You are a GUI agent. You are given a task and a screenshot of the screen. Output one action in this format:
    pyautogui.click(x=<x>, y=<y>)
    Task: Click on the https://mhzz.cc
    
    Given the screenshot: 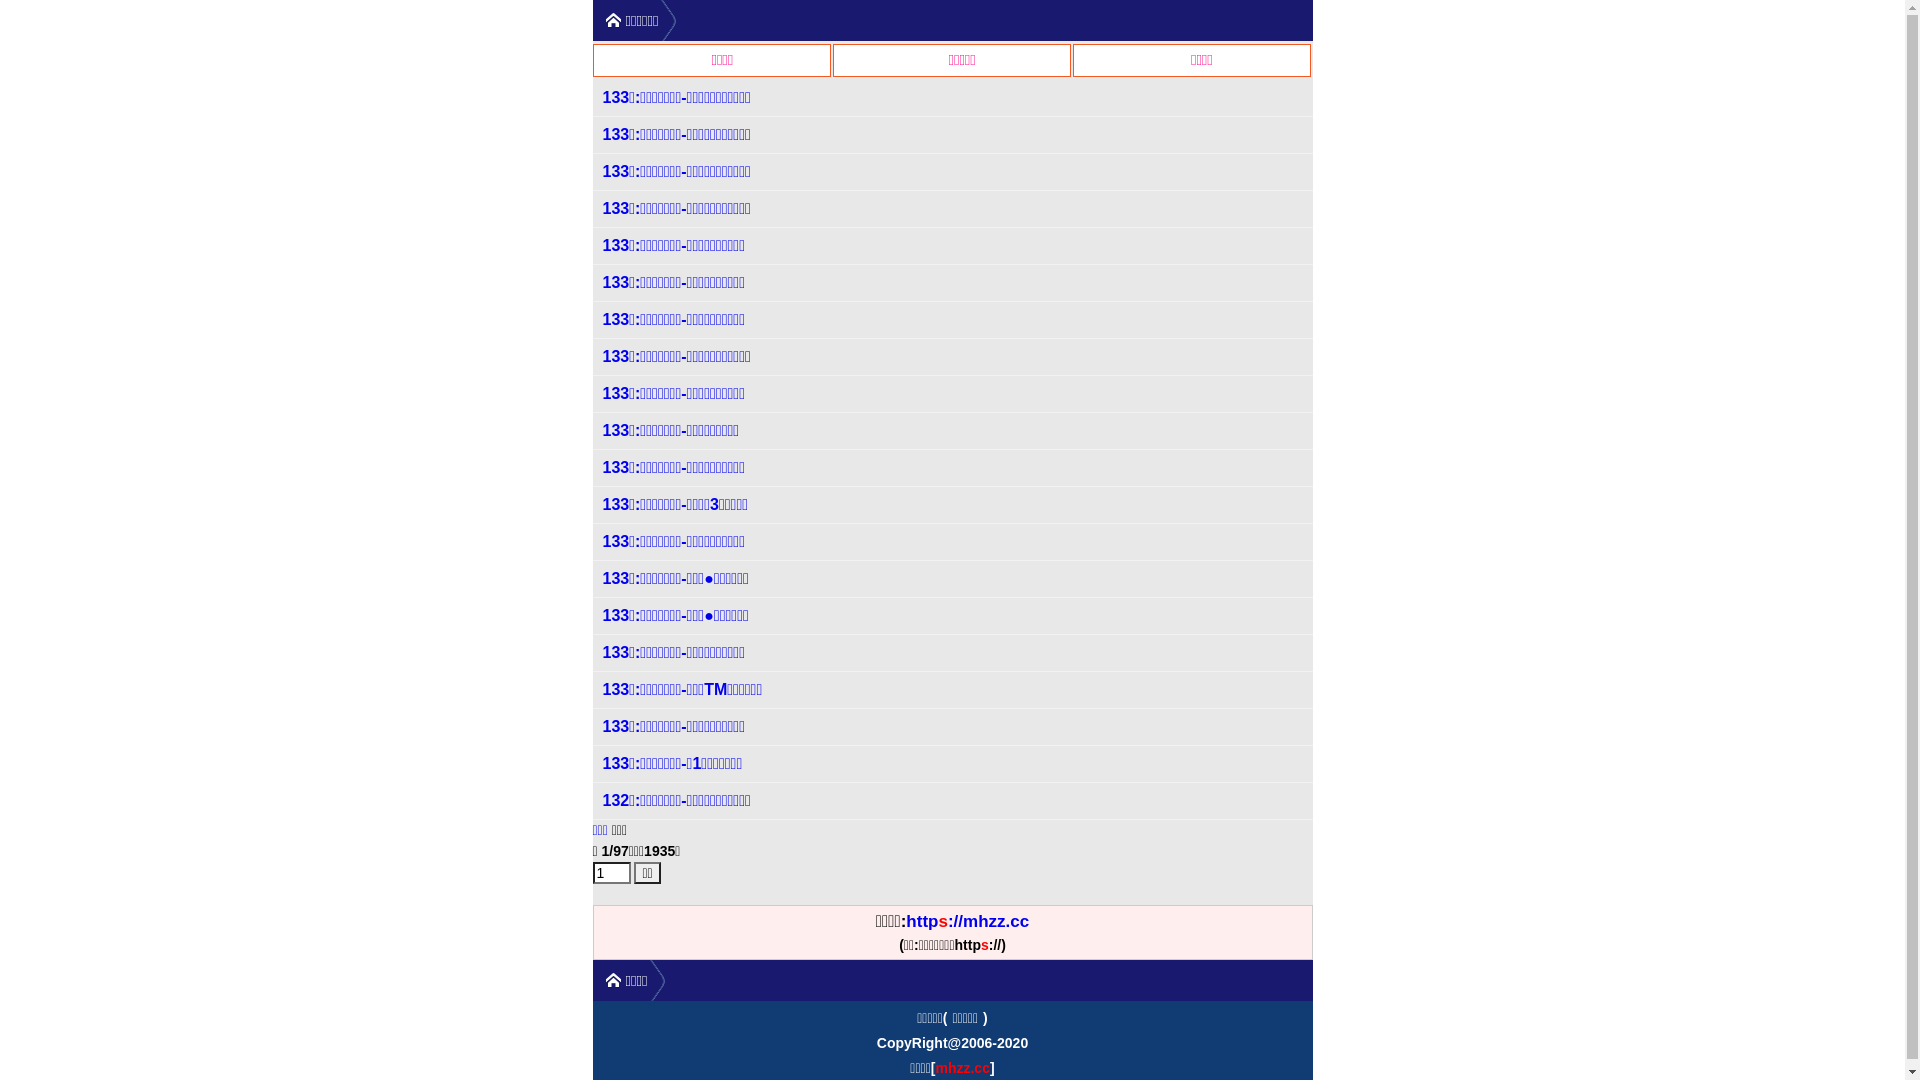 What is the action you would take?
    pyautogui.click(x=968, y=922)
    